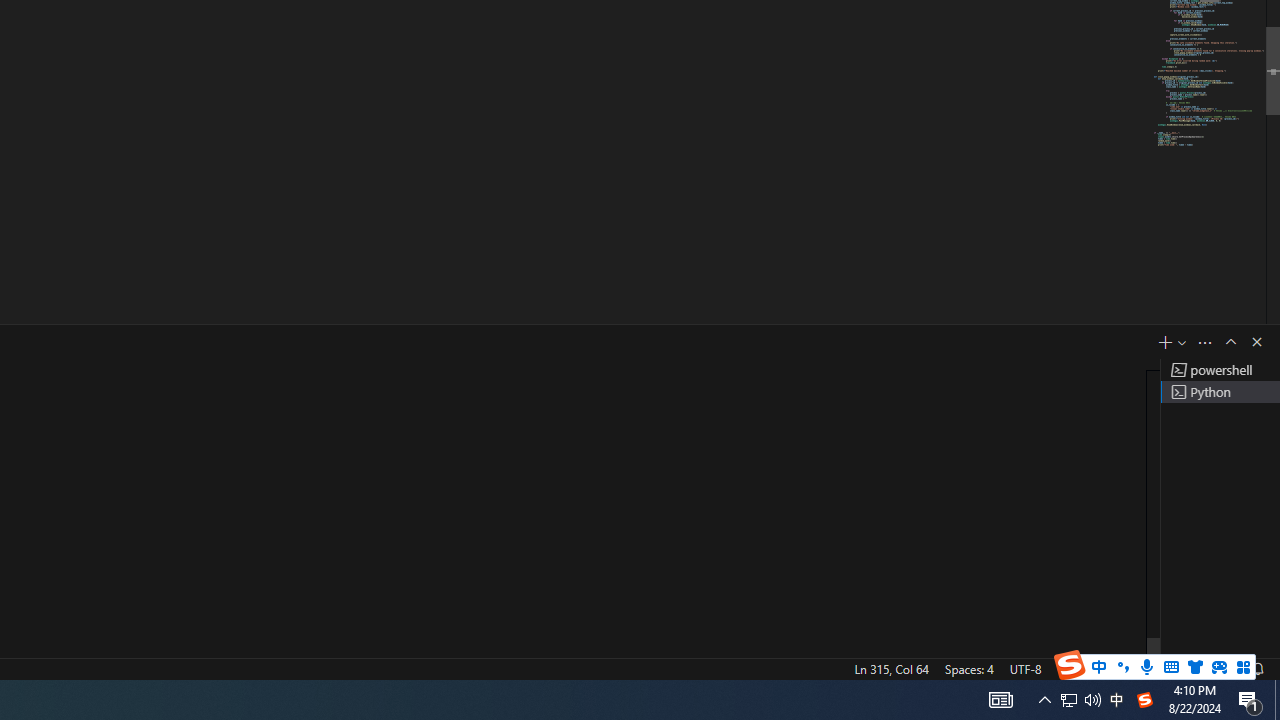 Image resolution: width=1280 pixels, height=720 pixels. What do you see at coordinates (1220, 392) in the screenshot?
I see `Terminal 2 Python` at bounding box center [1220, 392].